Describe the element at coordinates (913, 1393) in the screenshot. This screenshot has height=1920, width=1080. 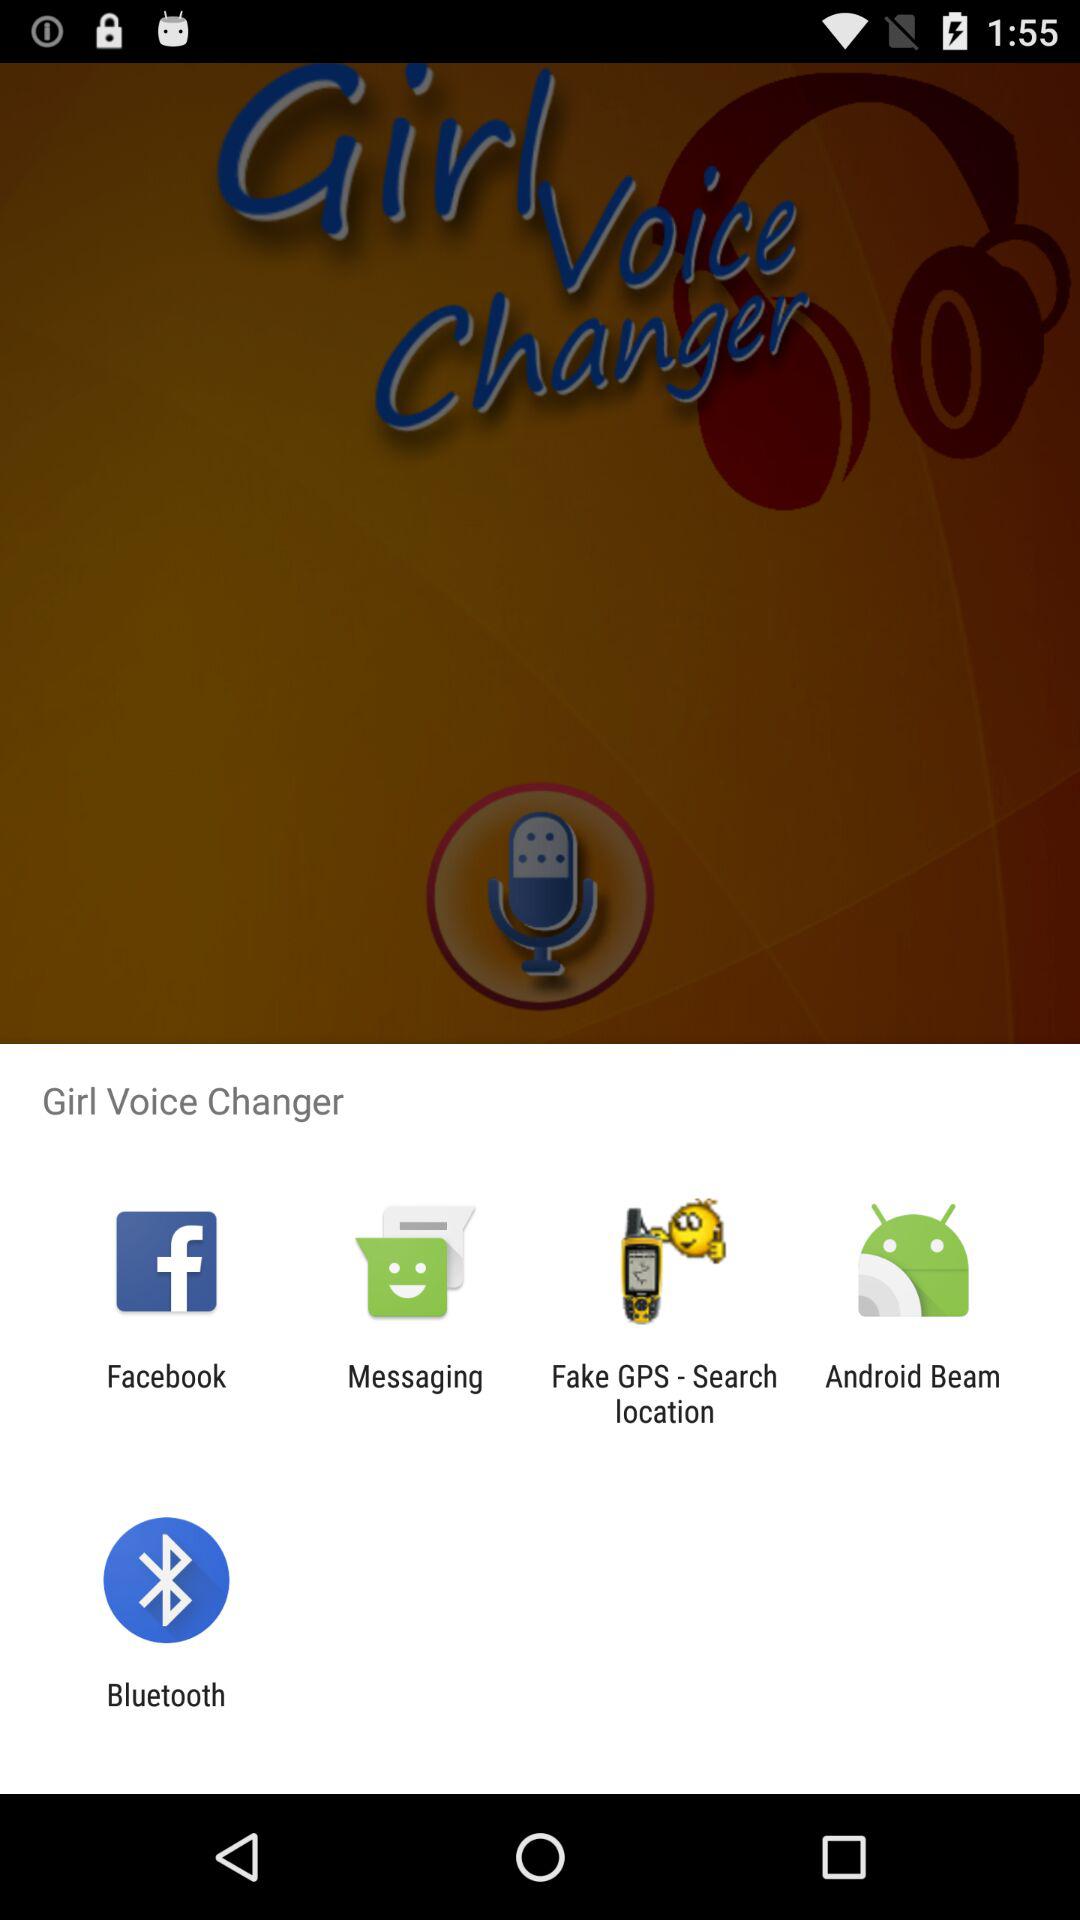
I see `open the icon at the bottom right corner` at that location.